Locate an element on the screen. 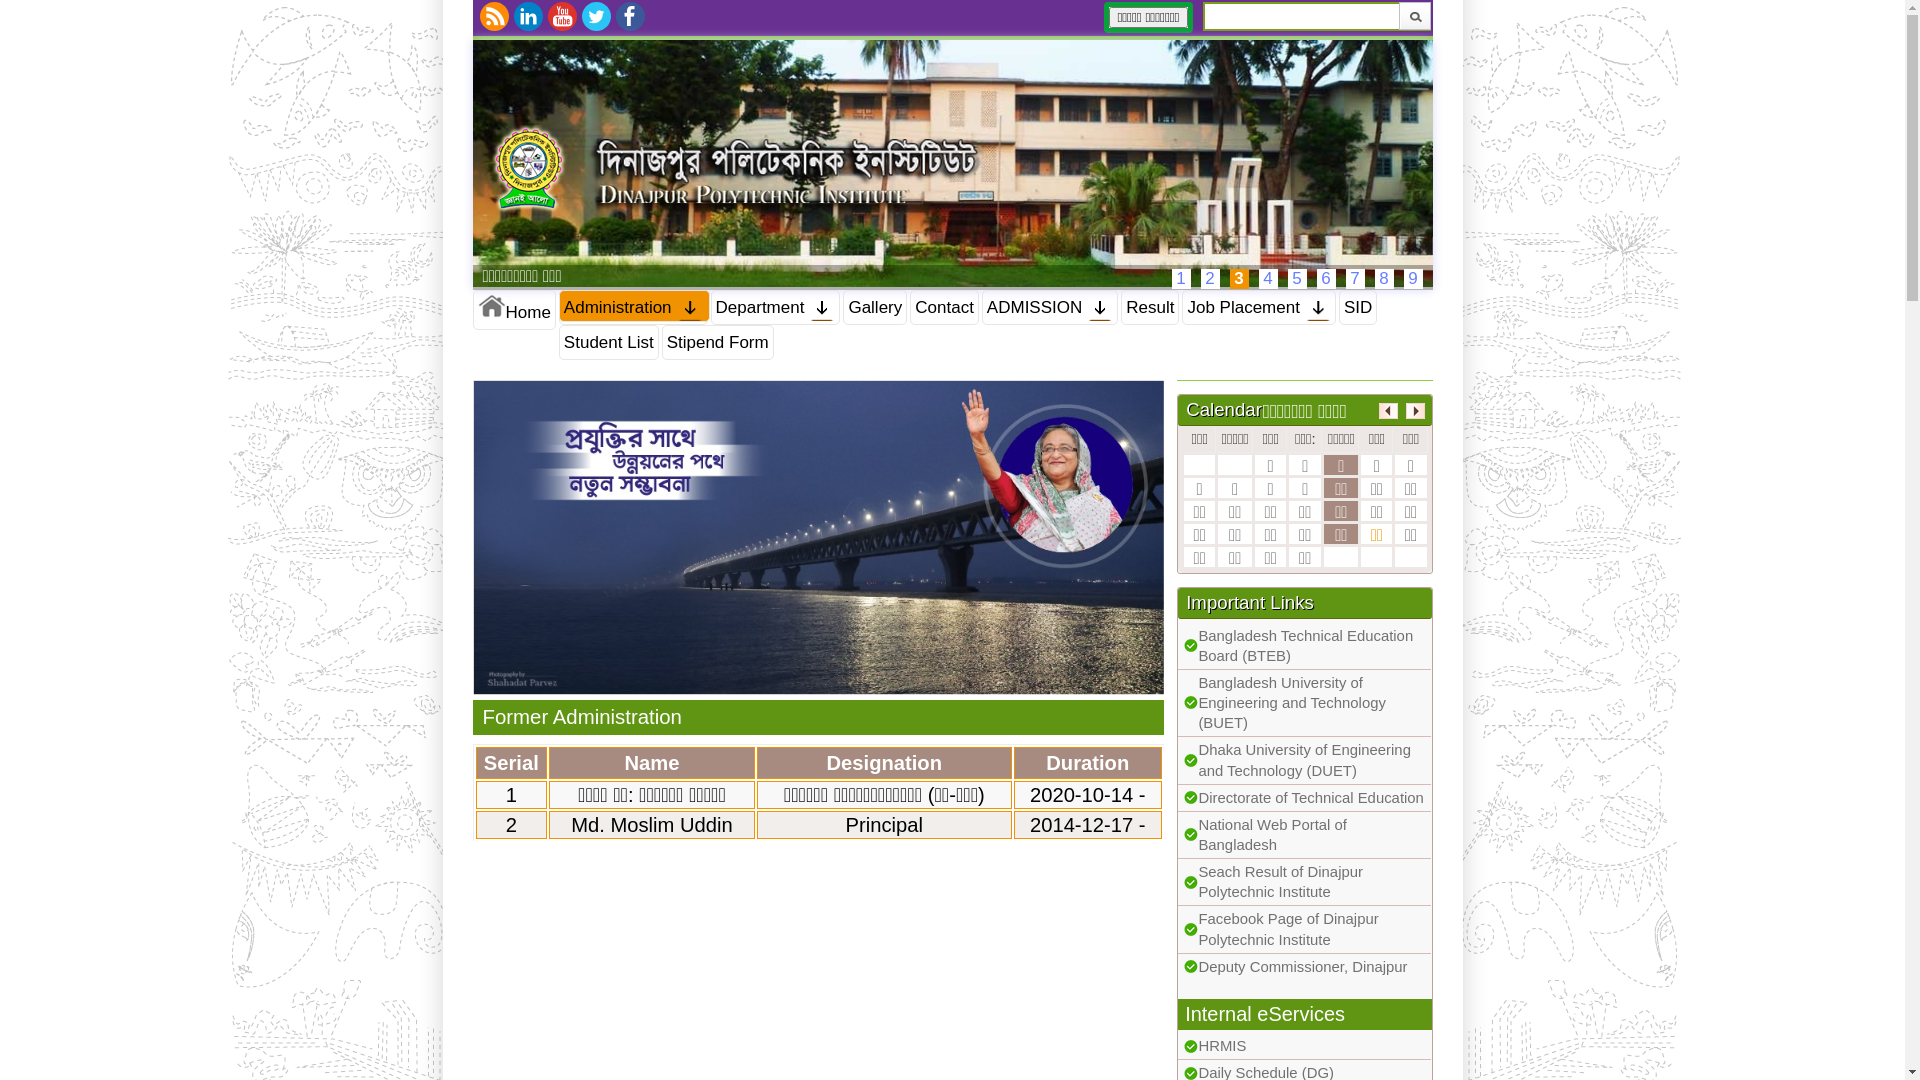  HRMIS is located at coordinates (1222, 1046).